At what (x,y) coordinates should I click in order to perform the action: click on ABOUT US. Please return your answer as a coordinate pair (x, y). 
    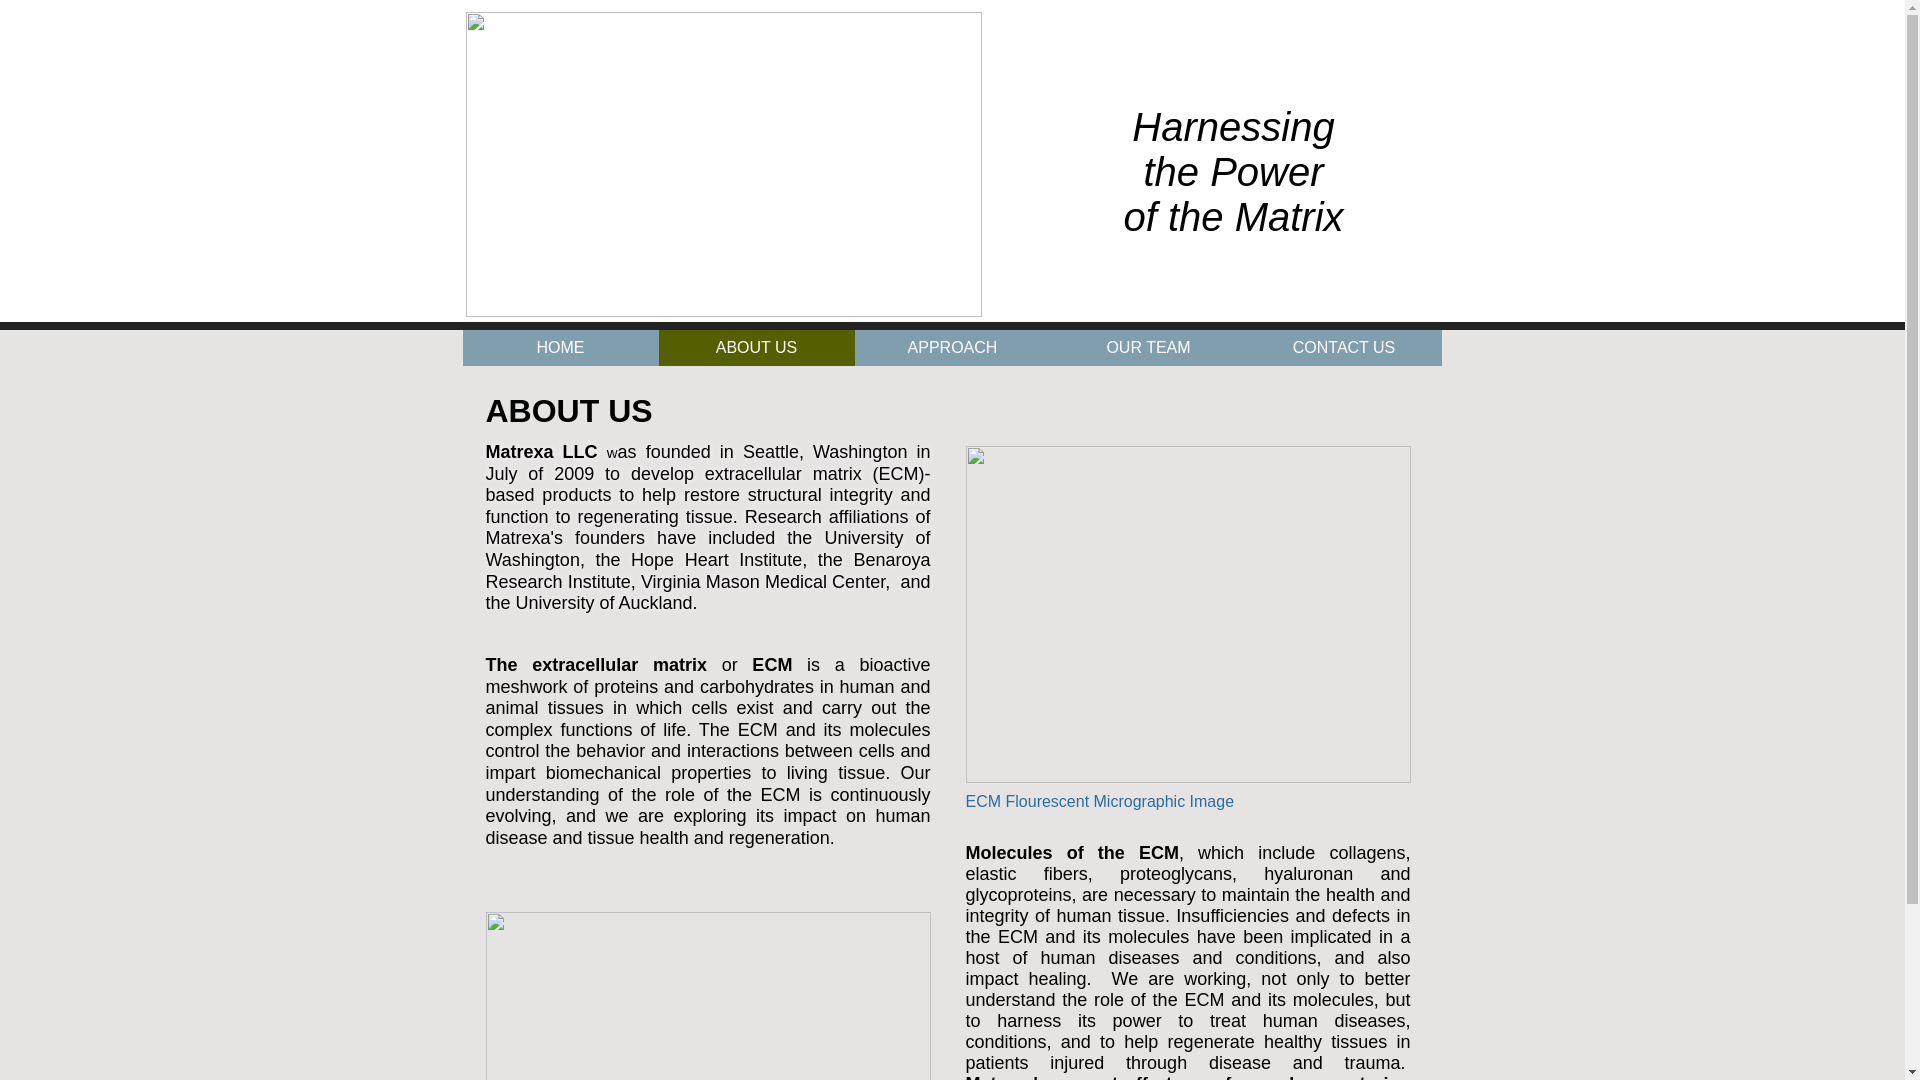
    Looking at the image, I should click on (756, 348).